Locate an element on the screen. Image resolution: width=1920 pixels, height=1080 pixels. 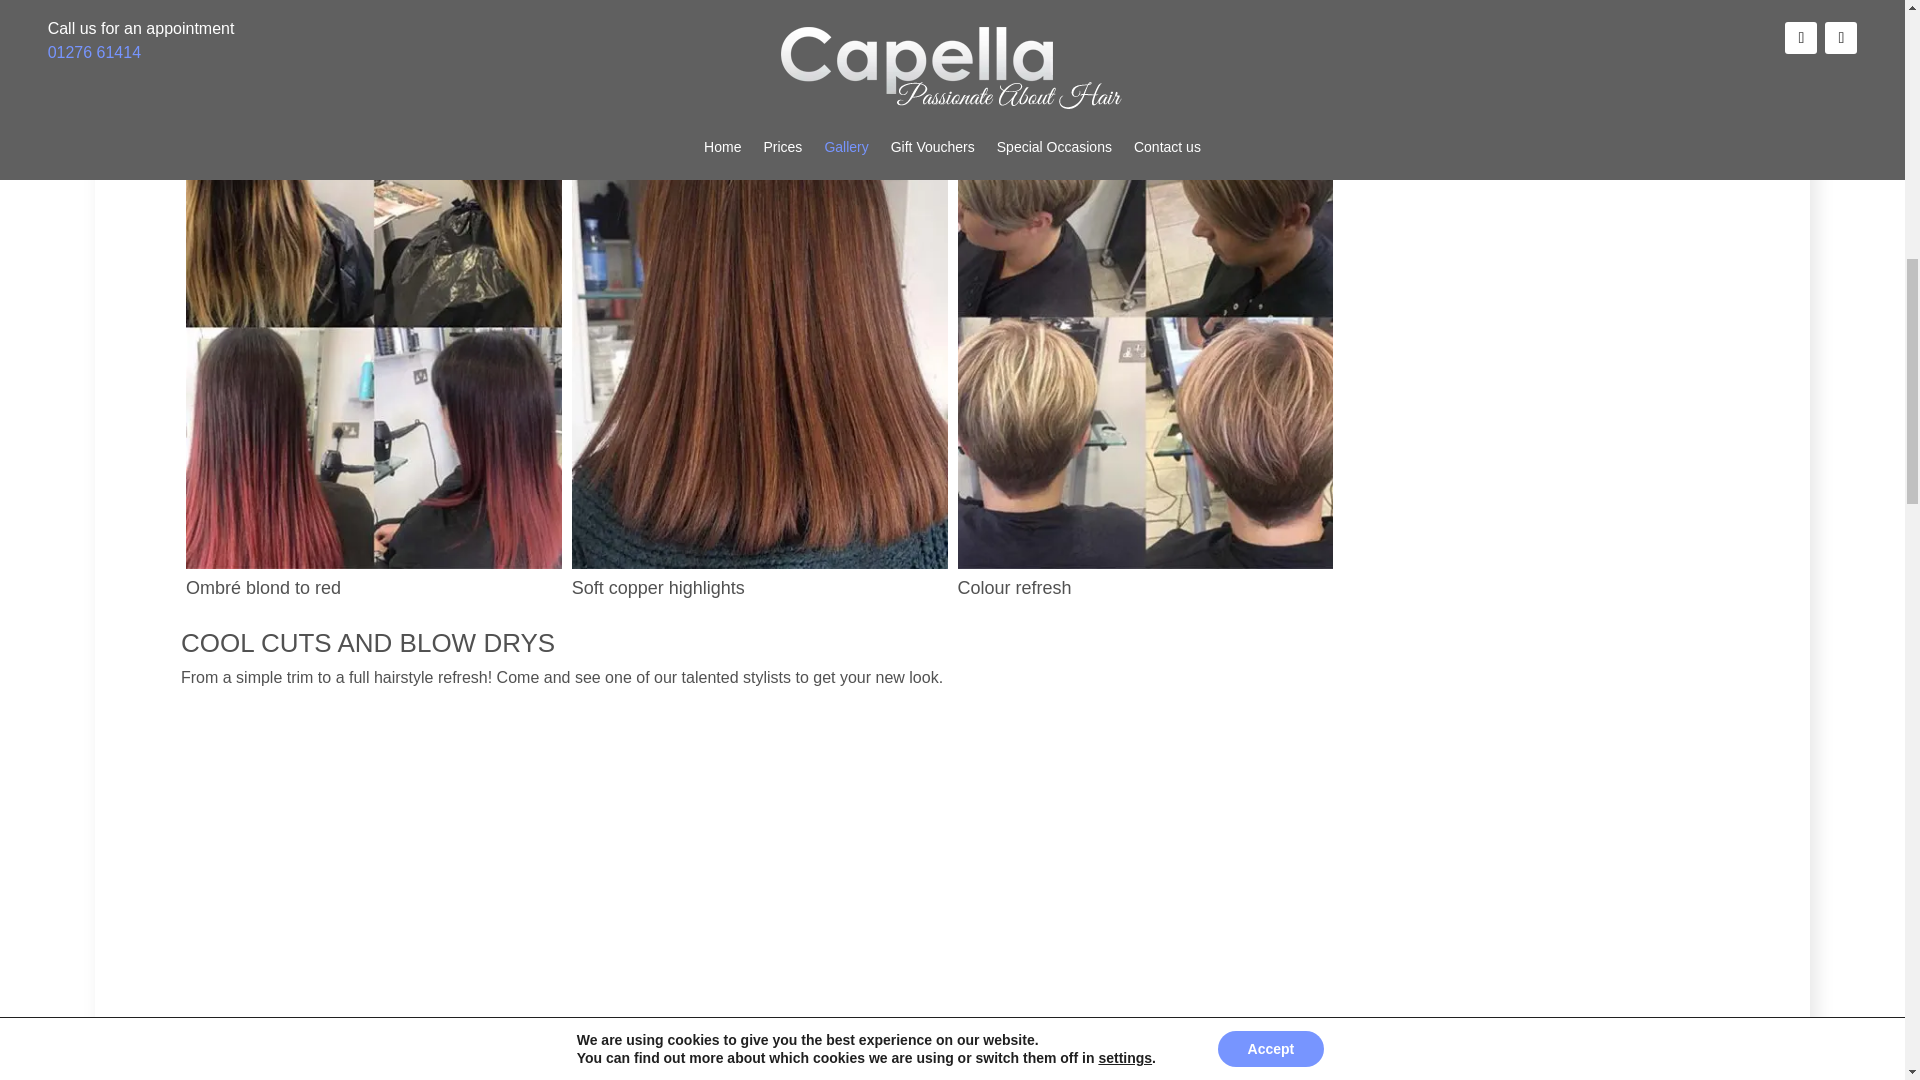
Colour refresh is located at coordinates (1146, 564).